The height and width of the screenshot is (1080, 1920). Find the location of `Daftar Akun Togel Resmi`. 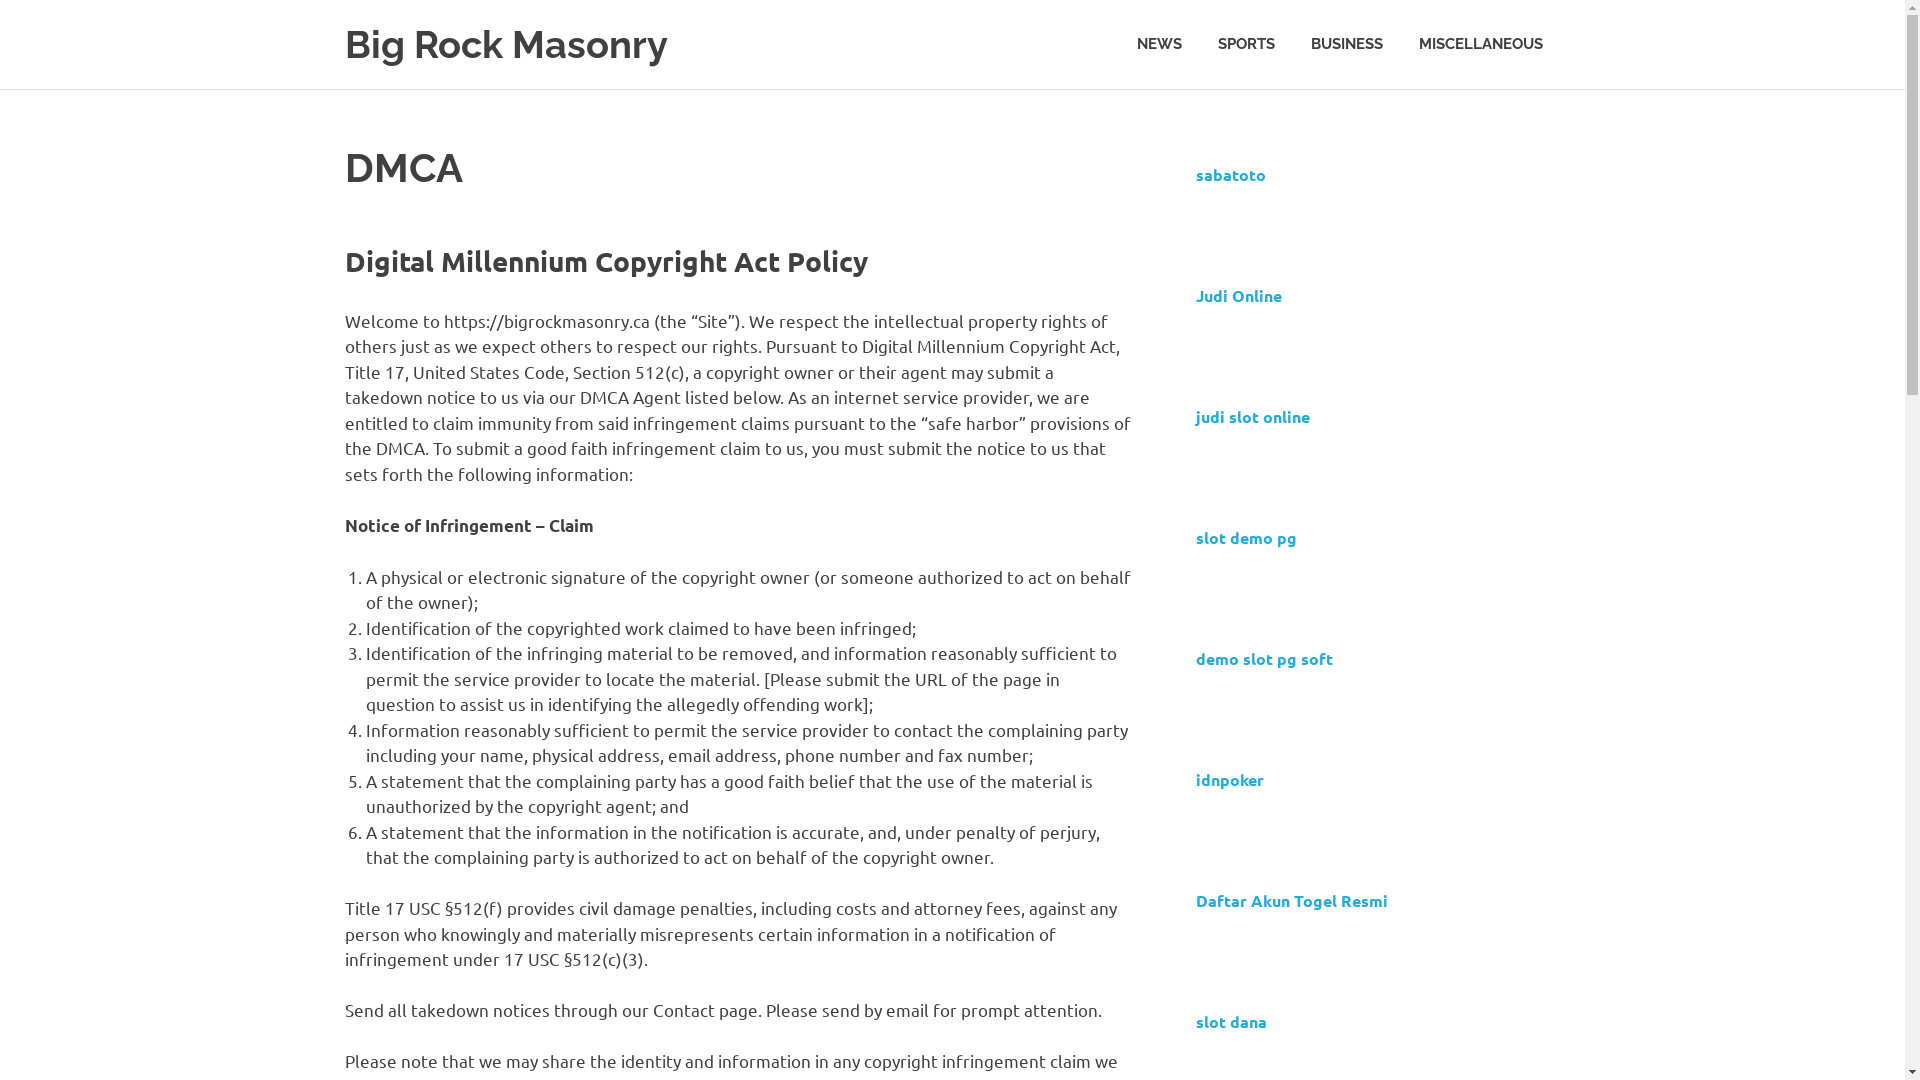

Daftar Akun Togel Resmi is located at coordinates (1292, 900).